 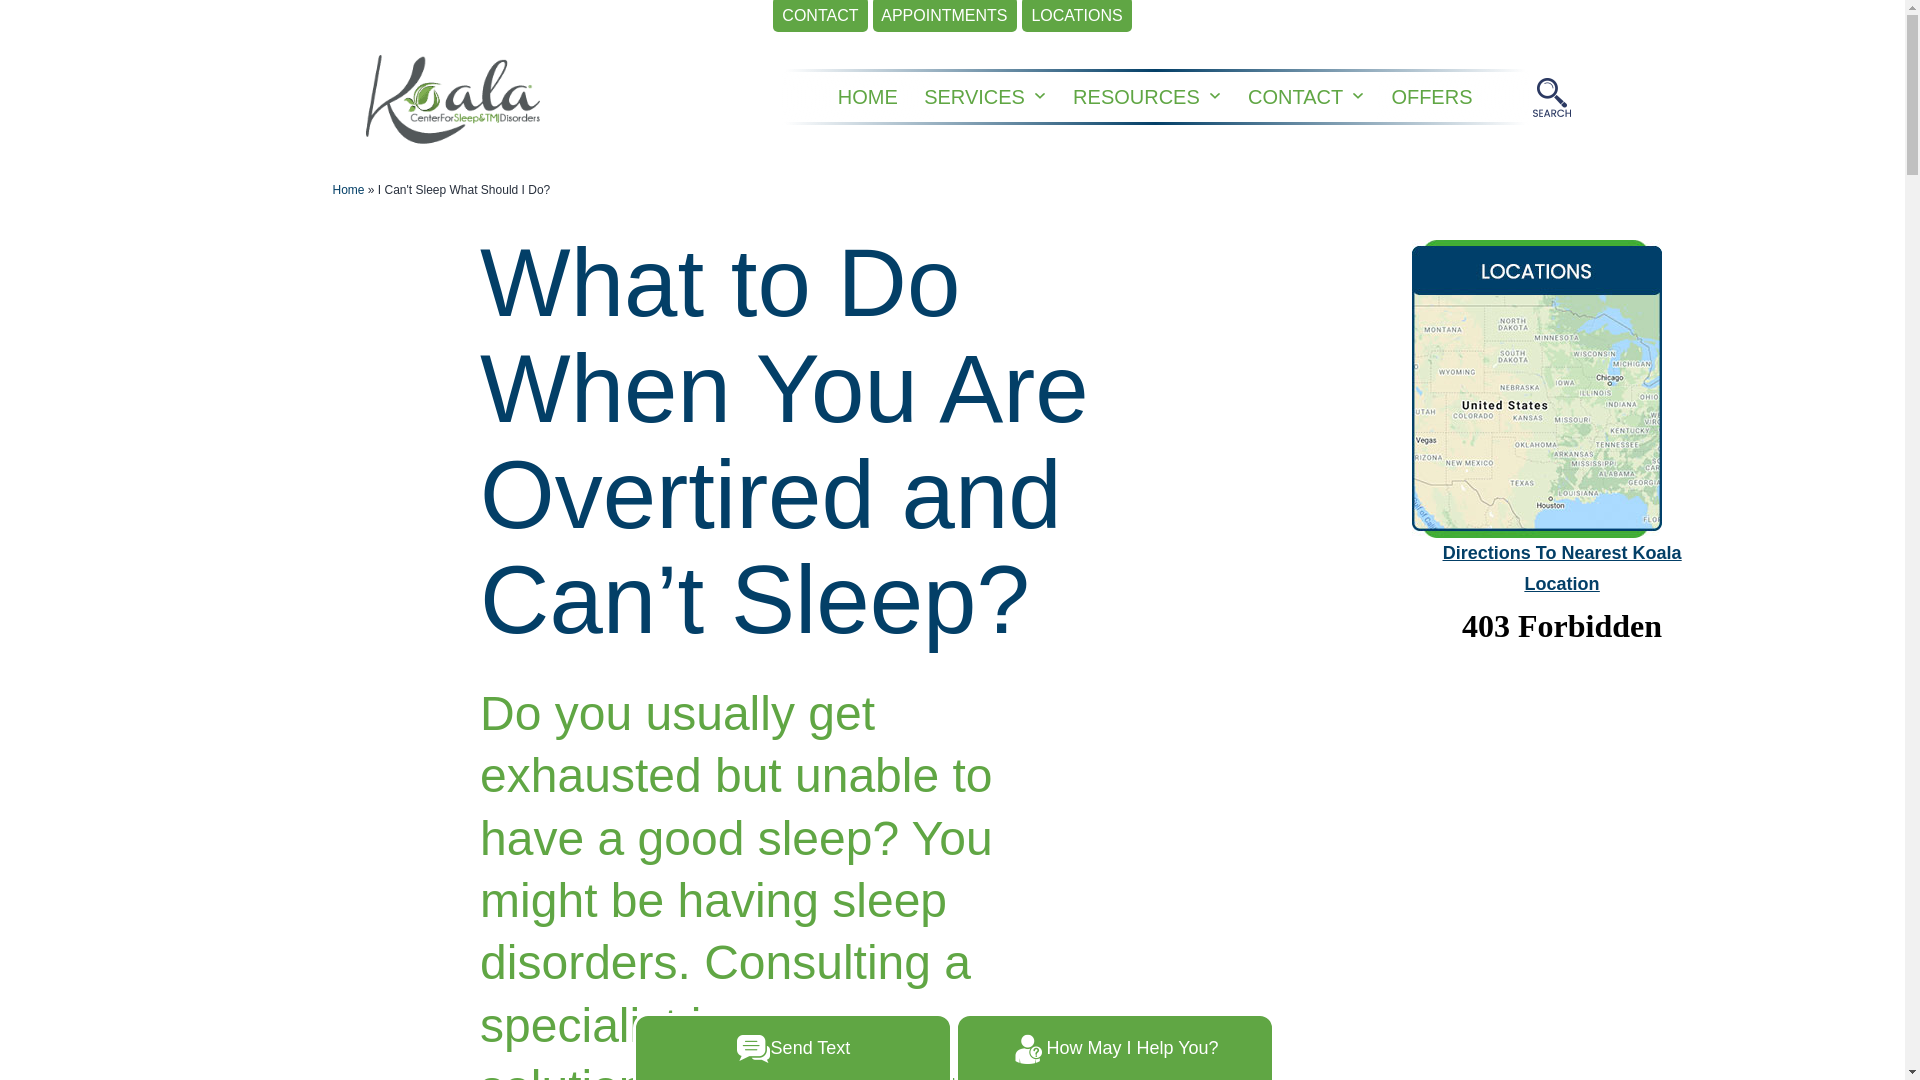 I want to click on HOME, so click(x=868, y=96).